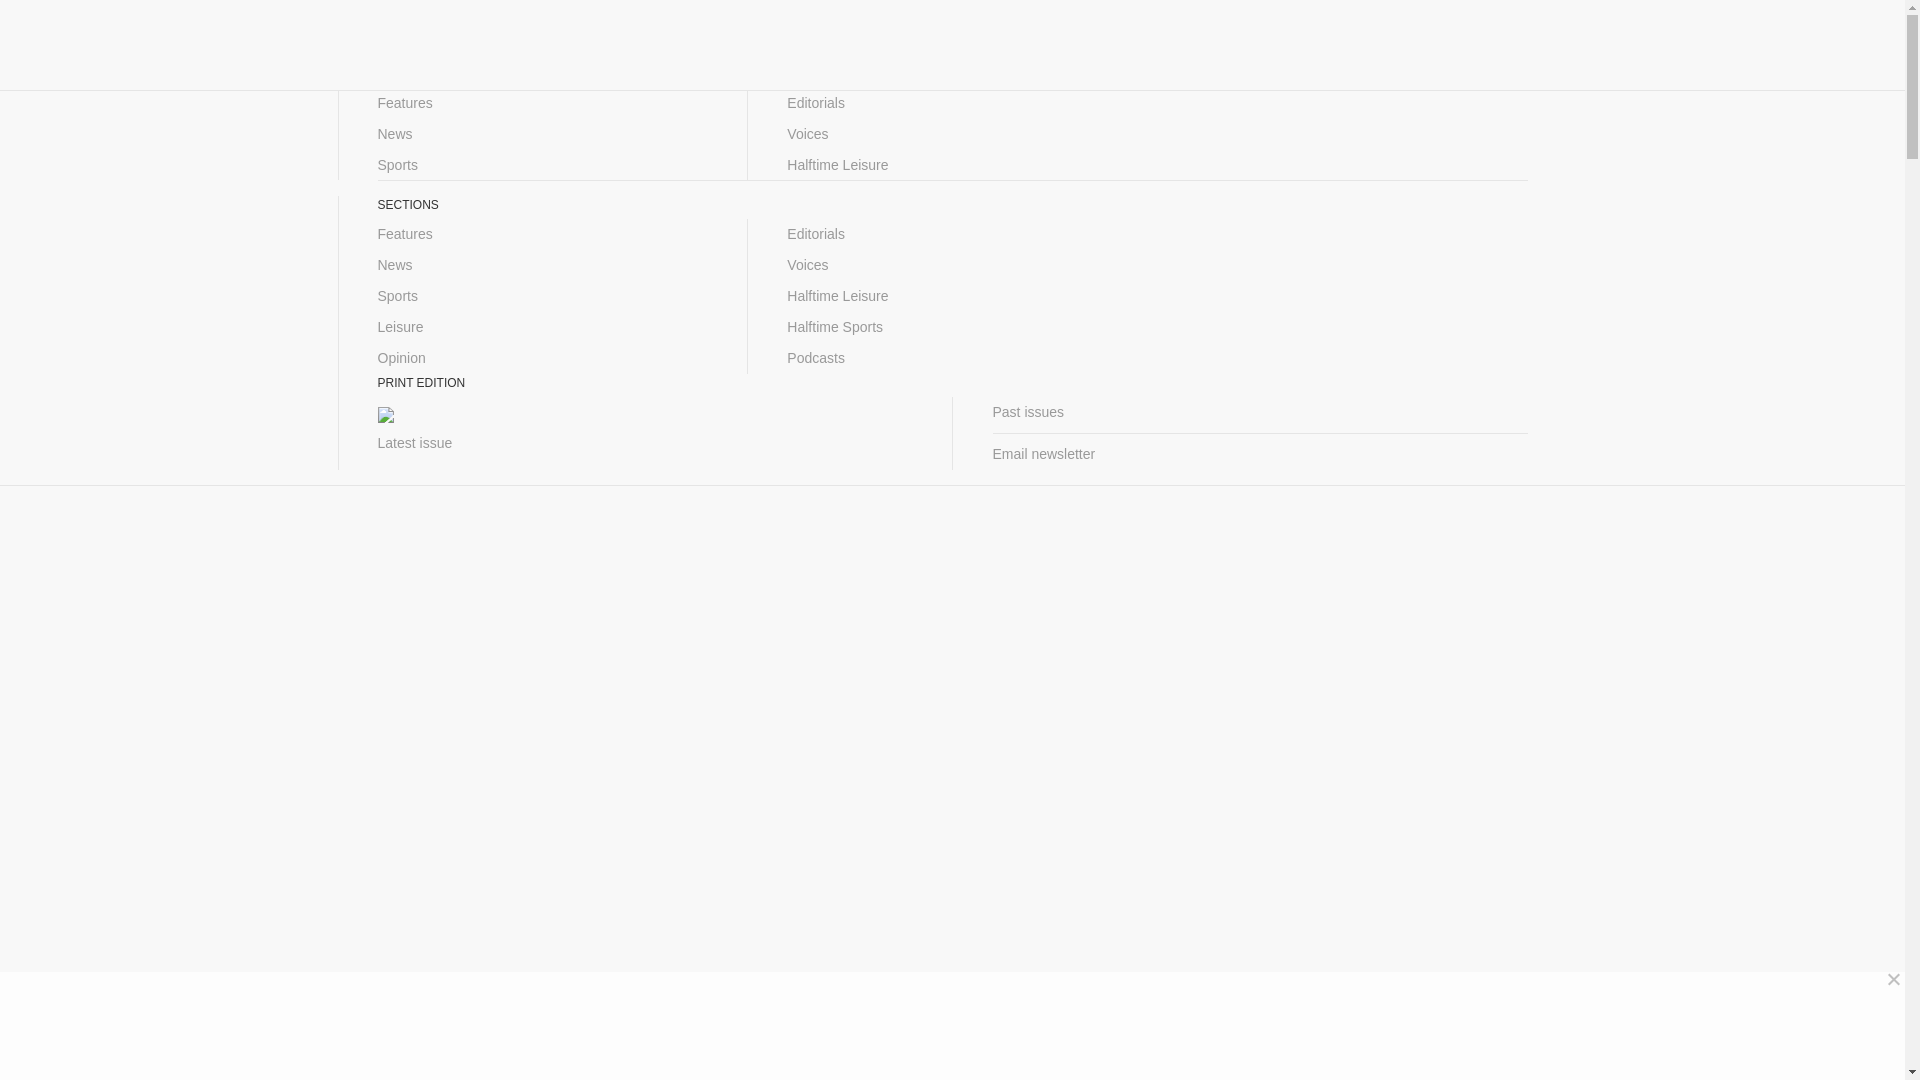  Describe the element at coordinates (952, 264) in the screenshot. I see `Voices` at that location.